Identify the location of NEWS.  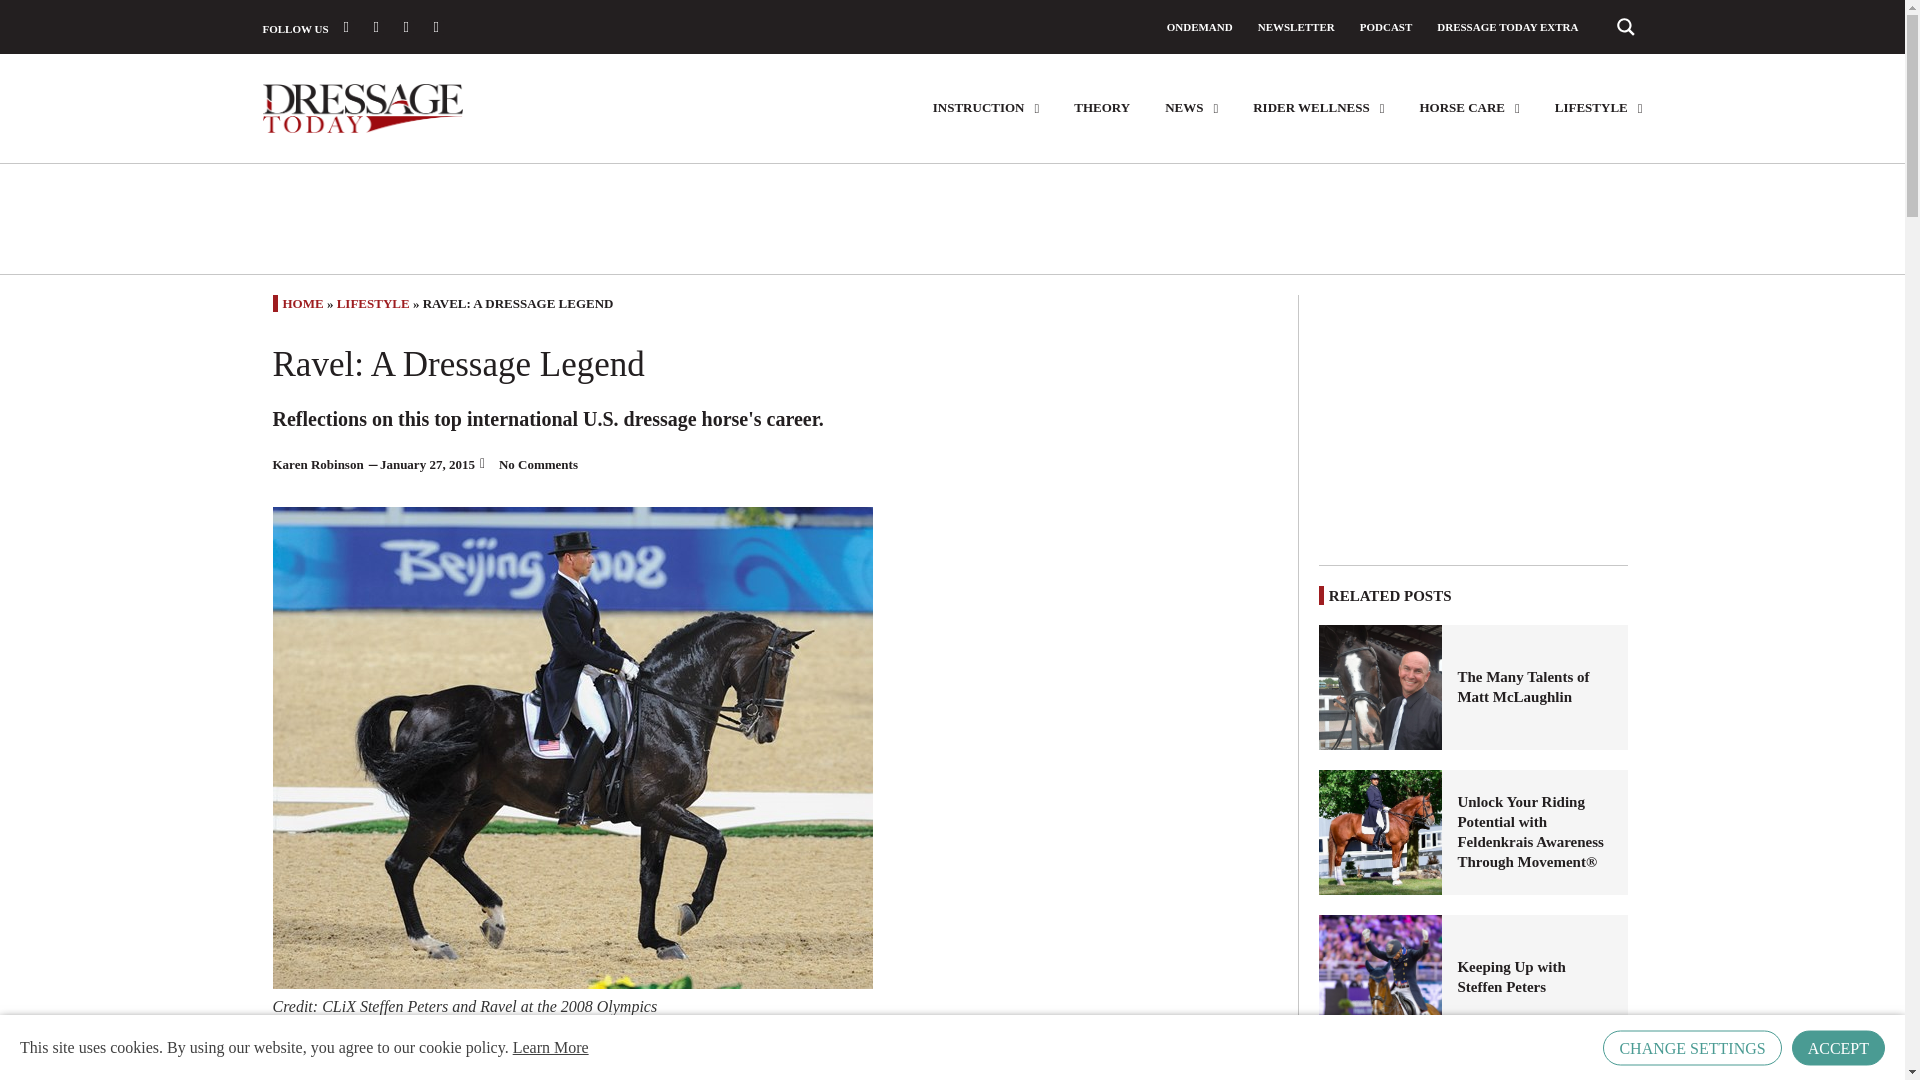
(1191, 108).